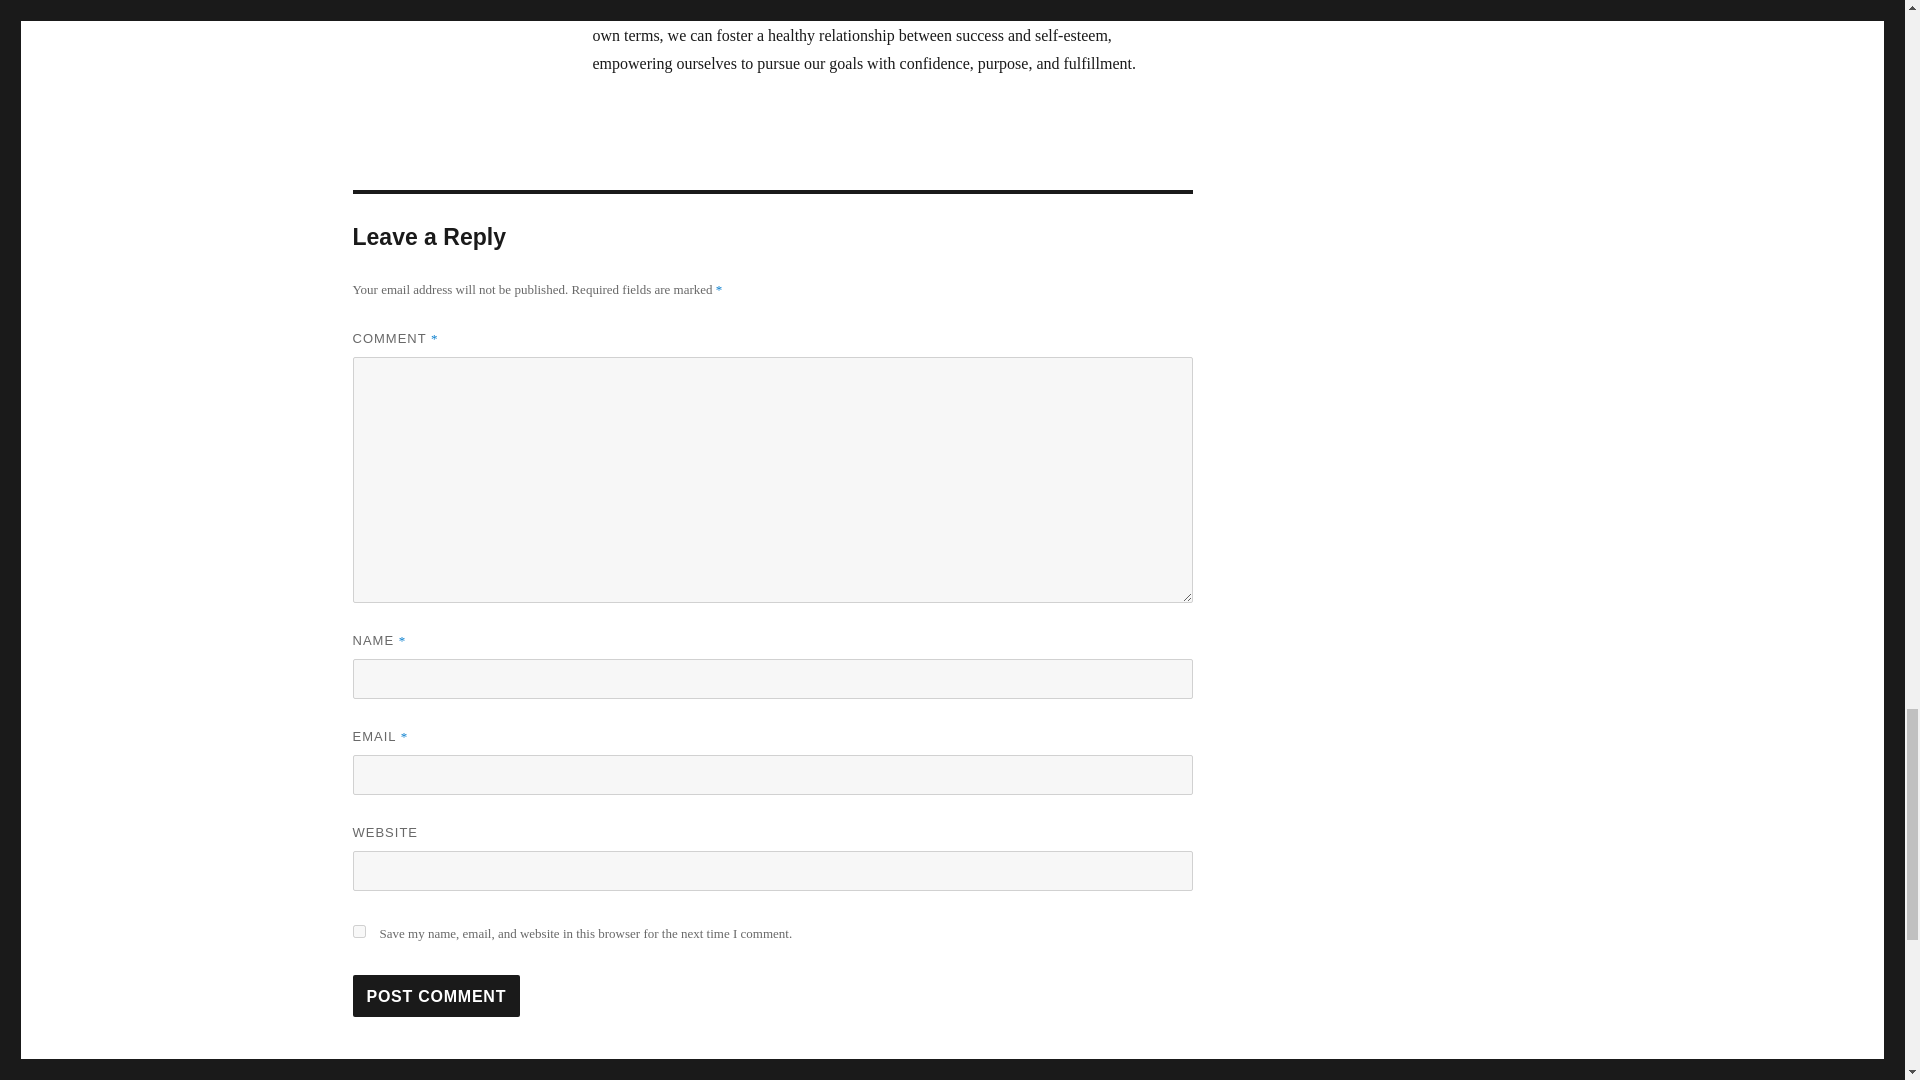  Describe the element at coordinates (358, 931) in the screenshot. I see `yes` at that location.